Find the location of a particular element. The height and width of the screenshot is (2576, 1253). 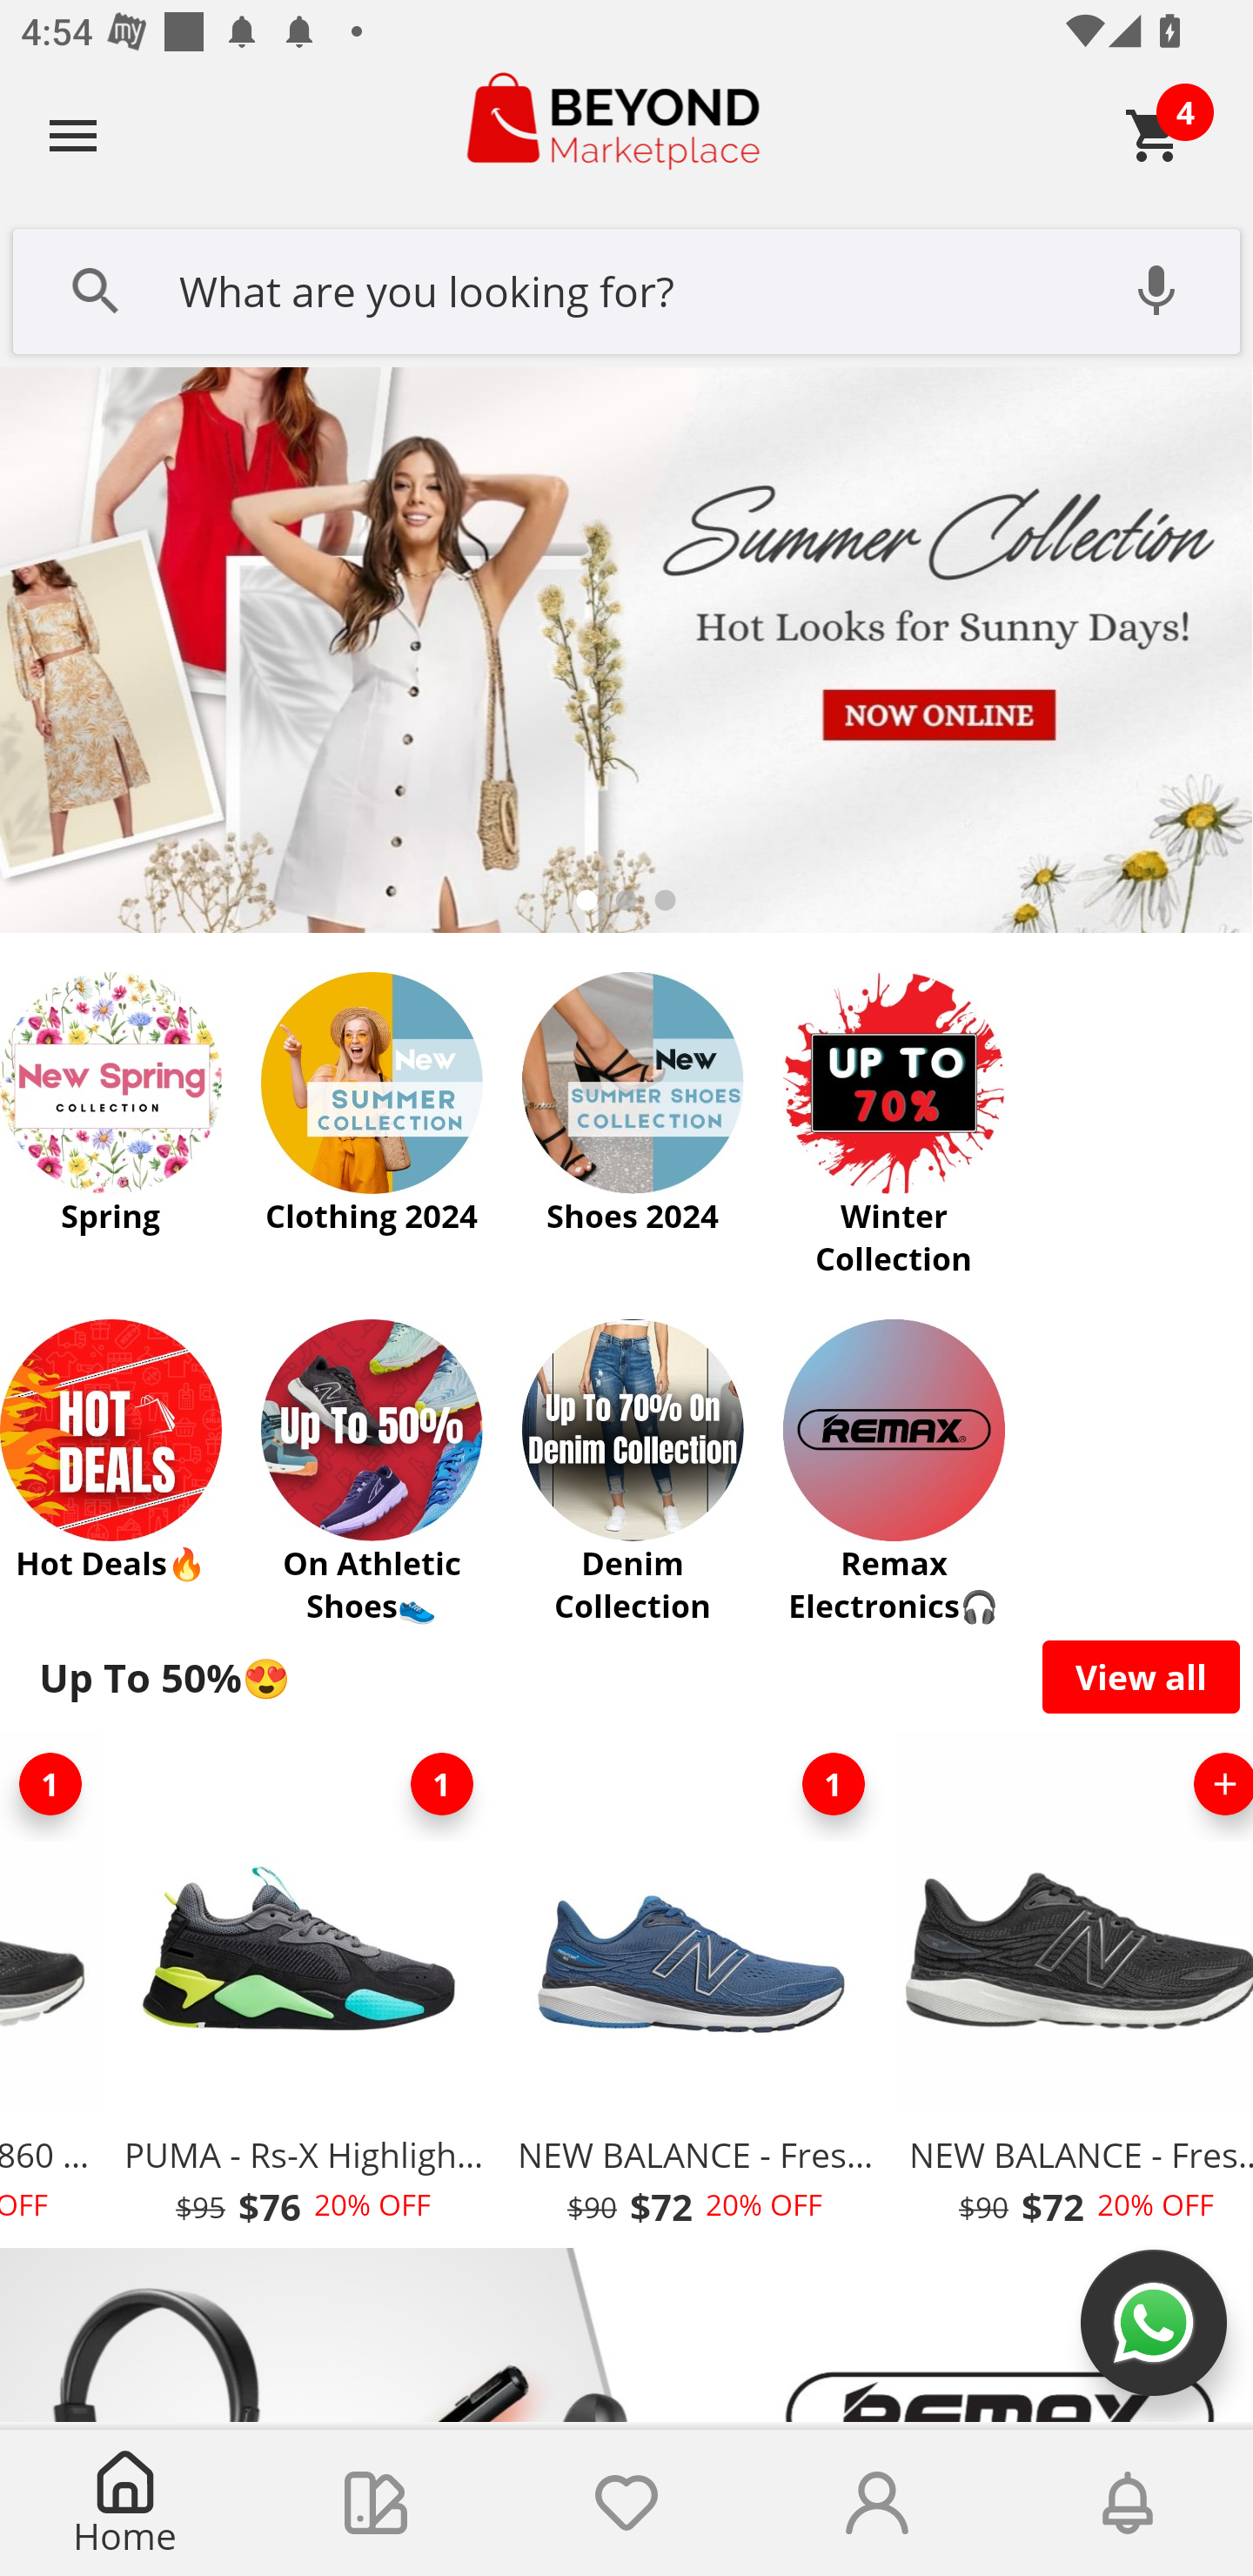

View all is located at coordinates (1142, 1676).